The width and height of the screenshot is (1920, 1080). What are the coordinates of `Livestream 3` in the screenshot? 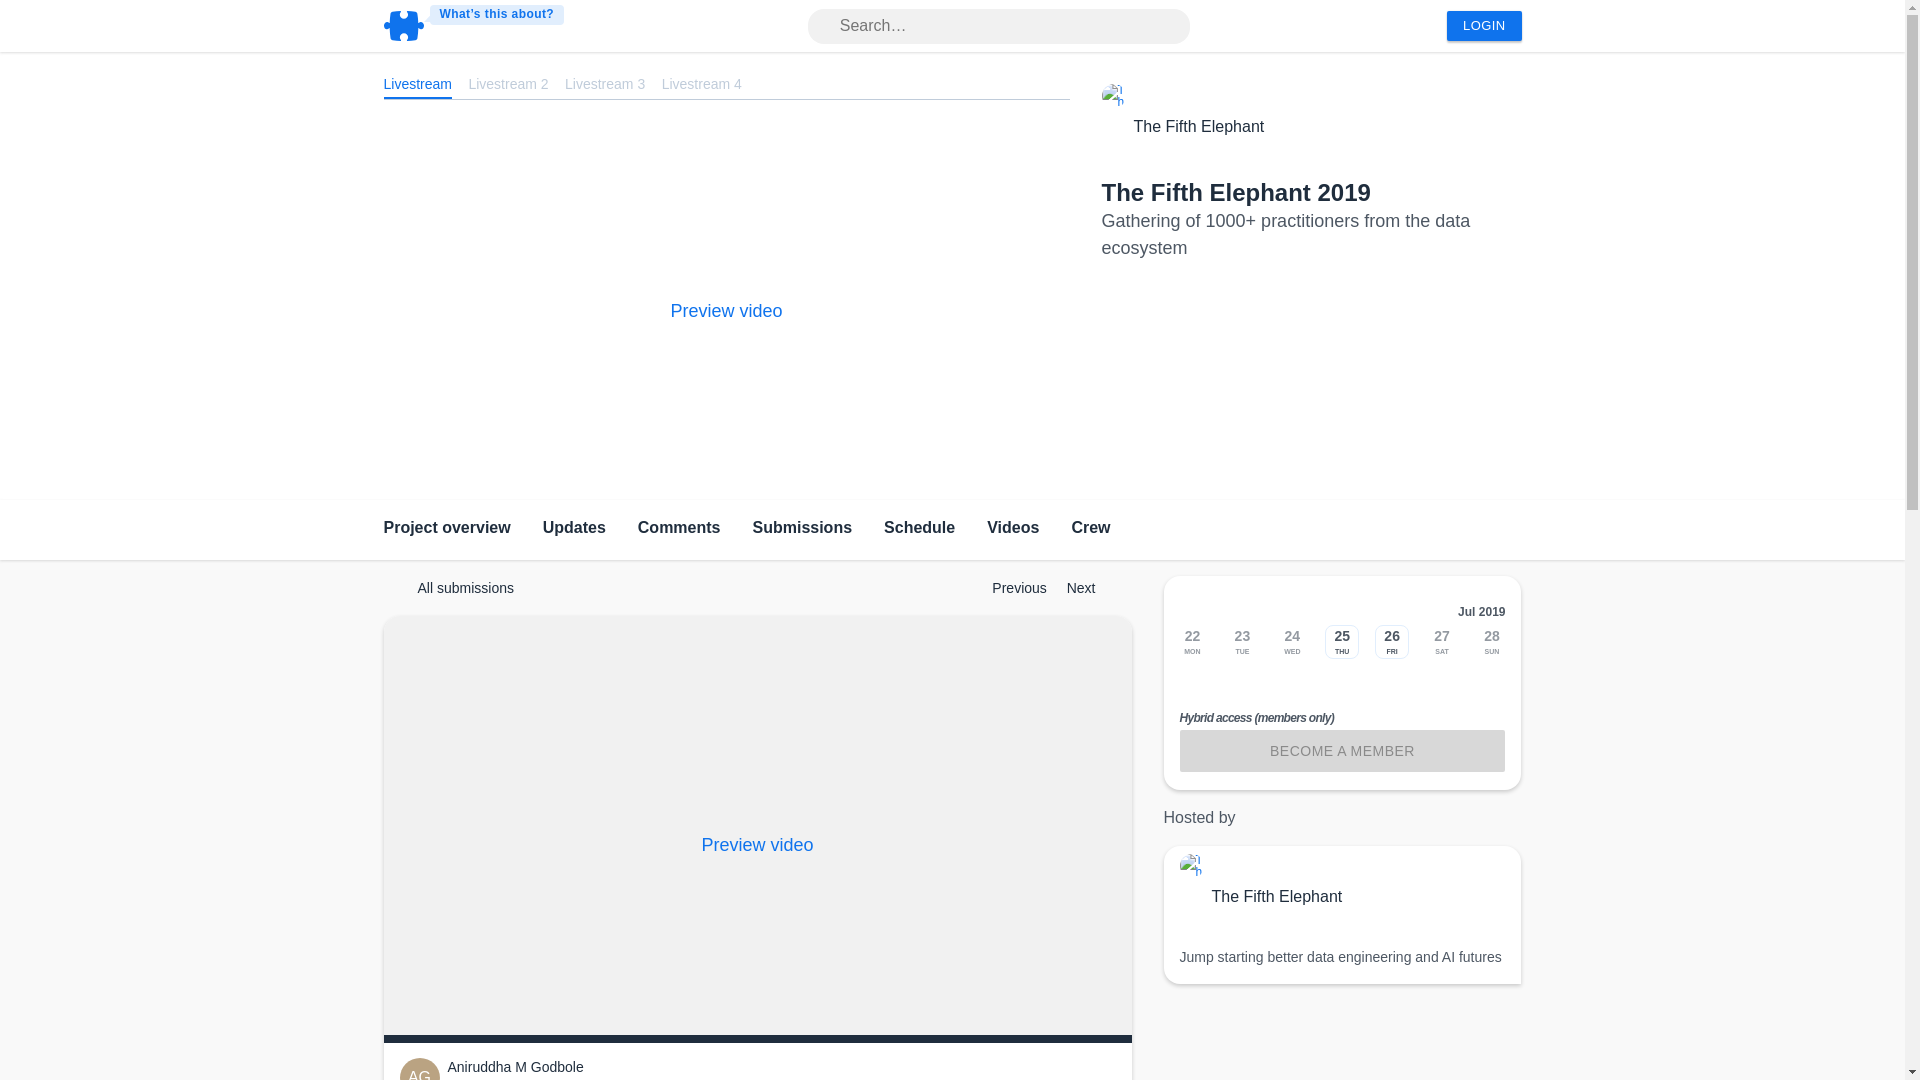 It's located at (604, 82).